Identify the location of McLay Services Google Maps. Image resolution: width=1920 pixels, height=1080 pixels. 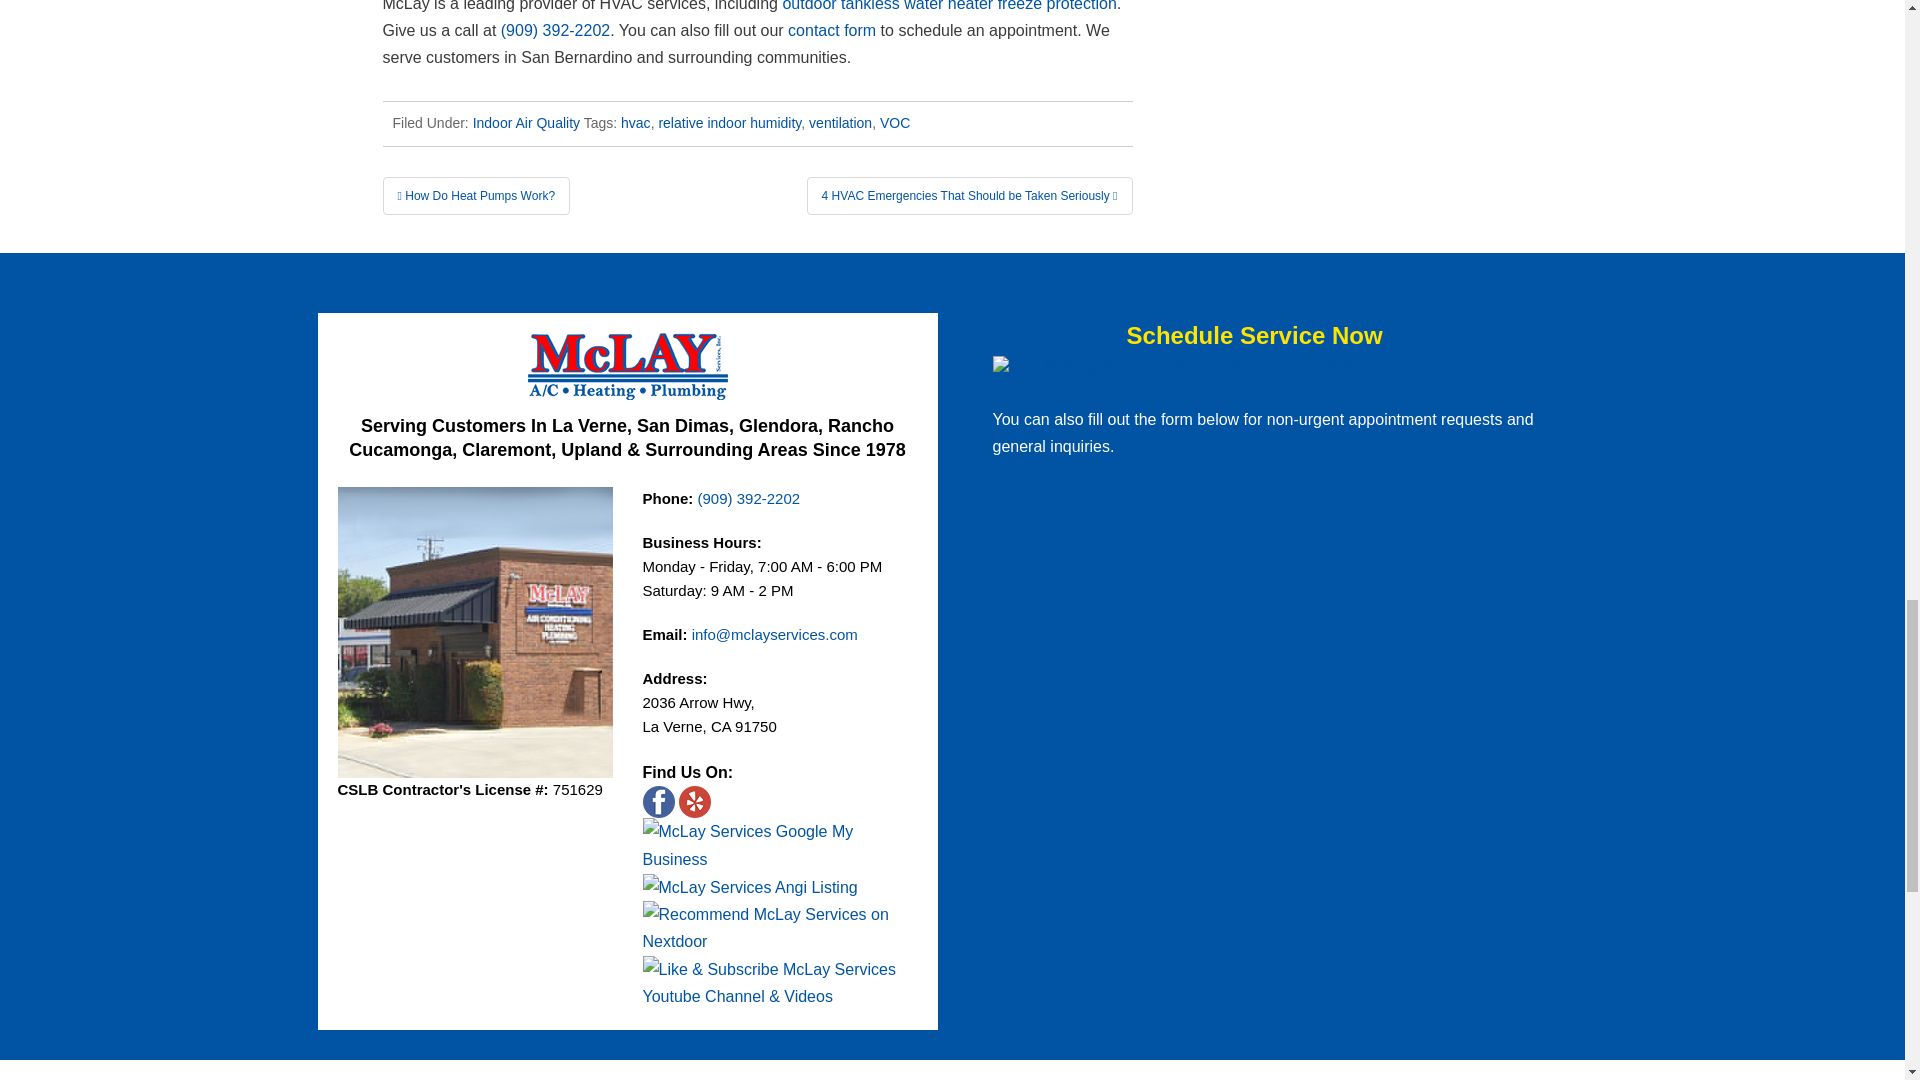
(779, 844).